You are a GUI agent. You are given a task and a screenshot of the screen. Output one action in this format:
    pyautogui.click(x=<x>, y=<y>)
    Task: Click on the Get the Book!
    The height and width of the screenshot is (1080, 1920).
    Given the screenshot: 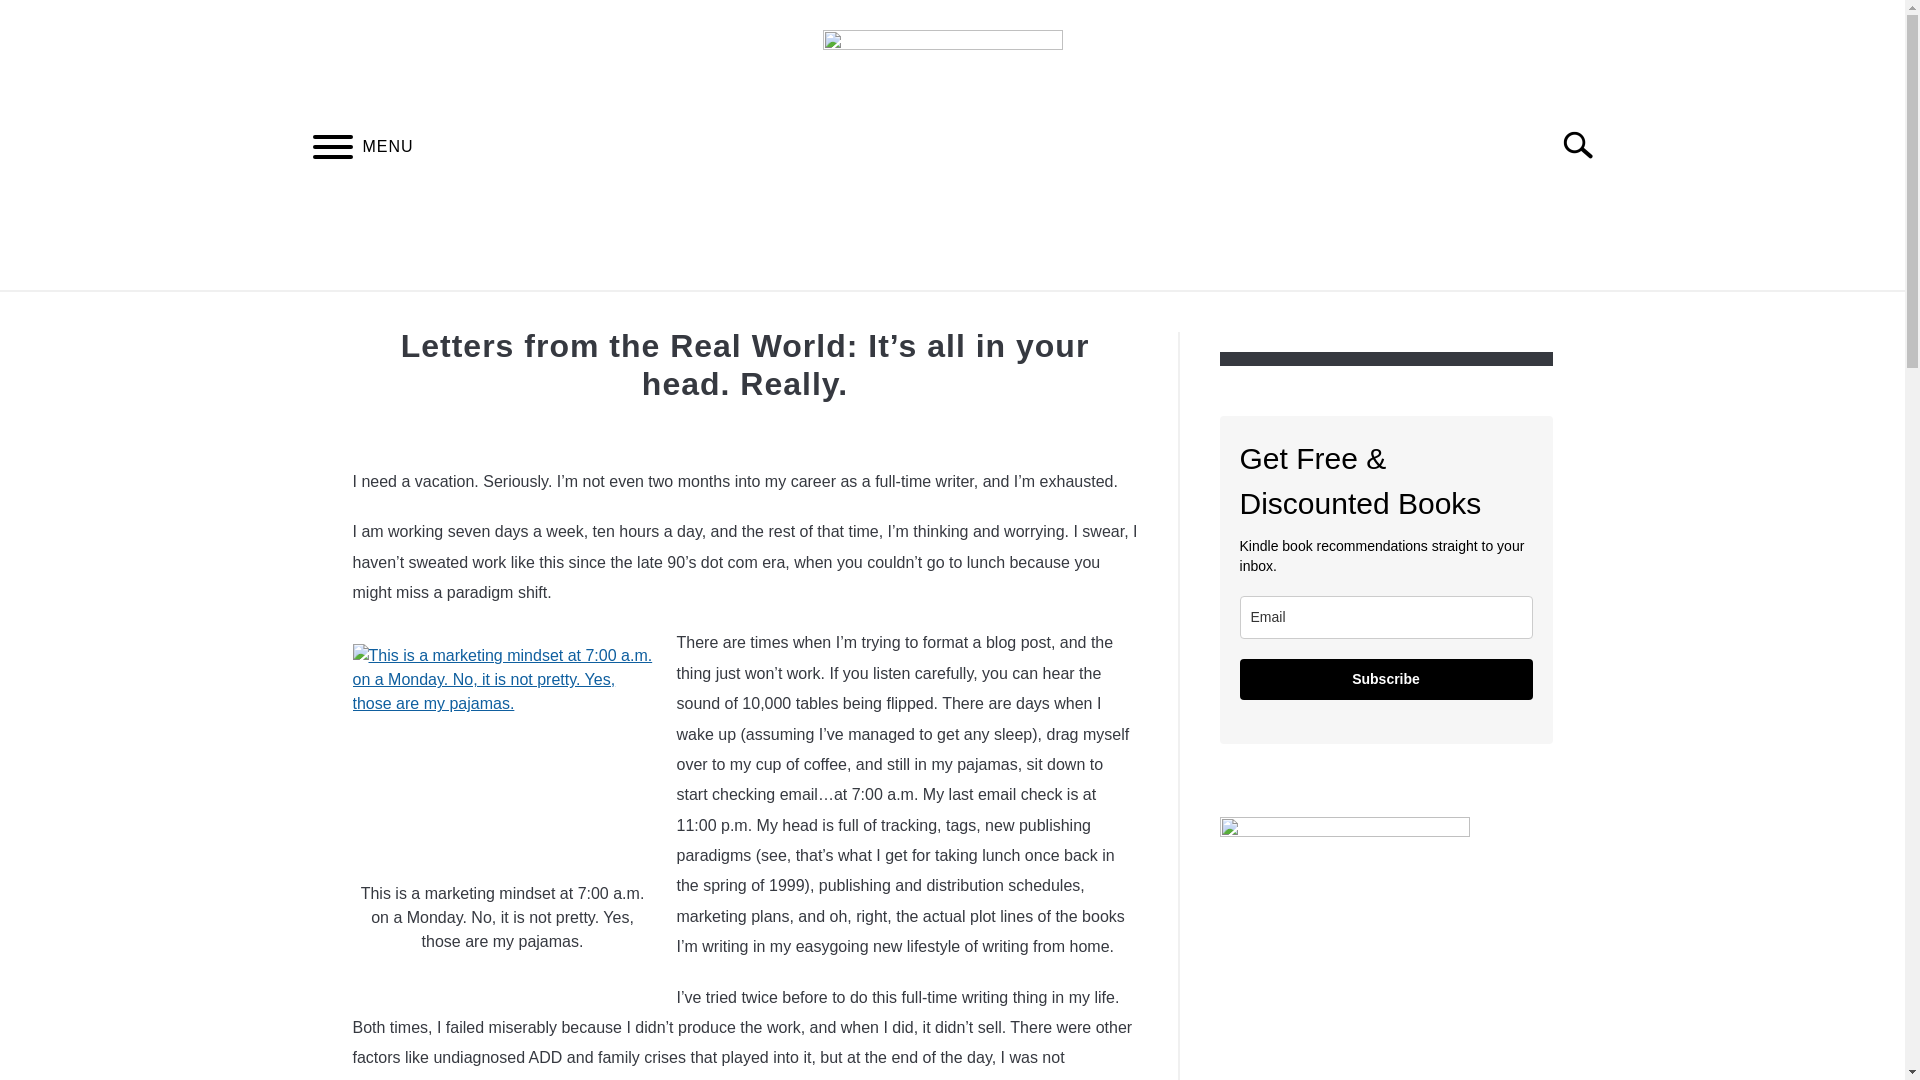 What is the action you would take?
    pyautogui.click(x=1344, y=951)
    